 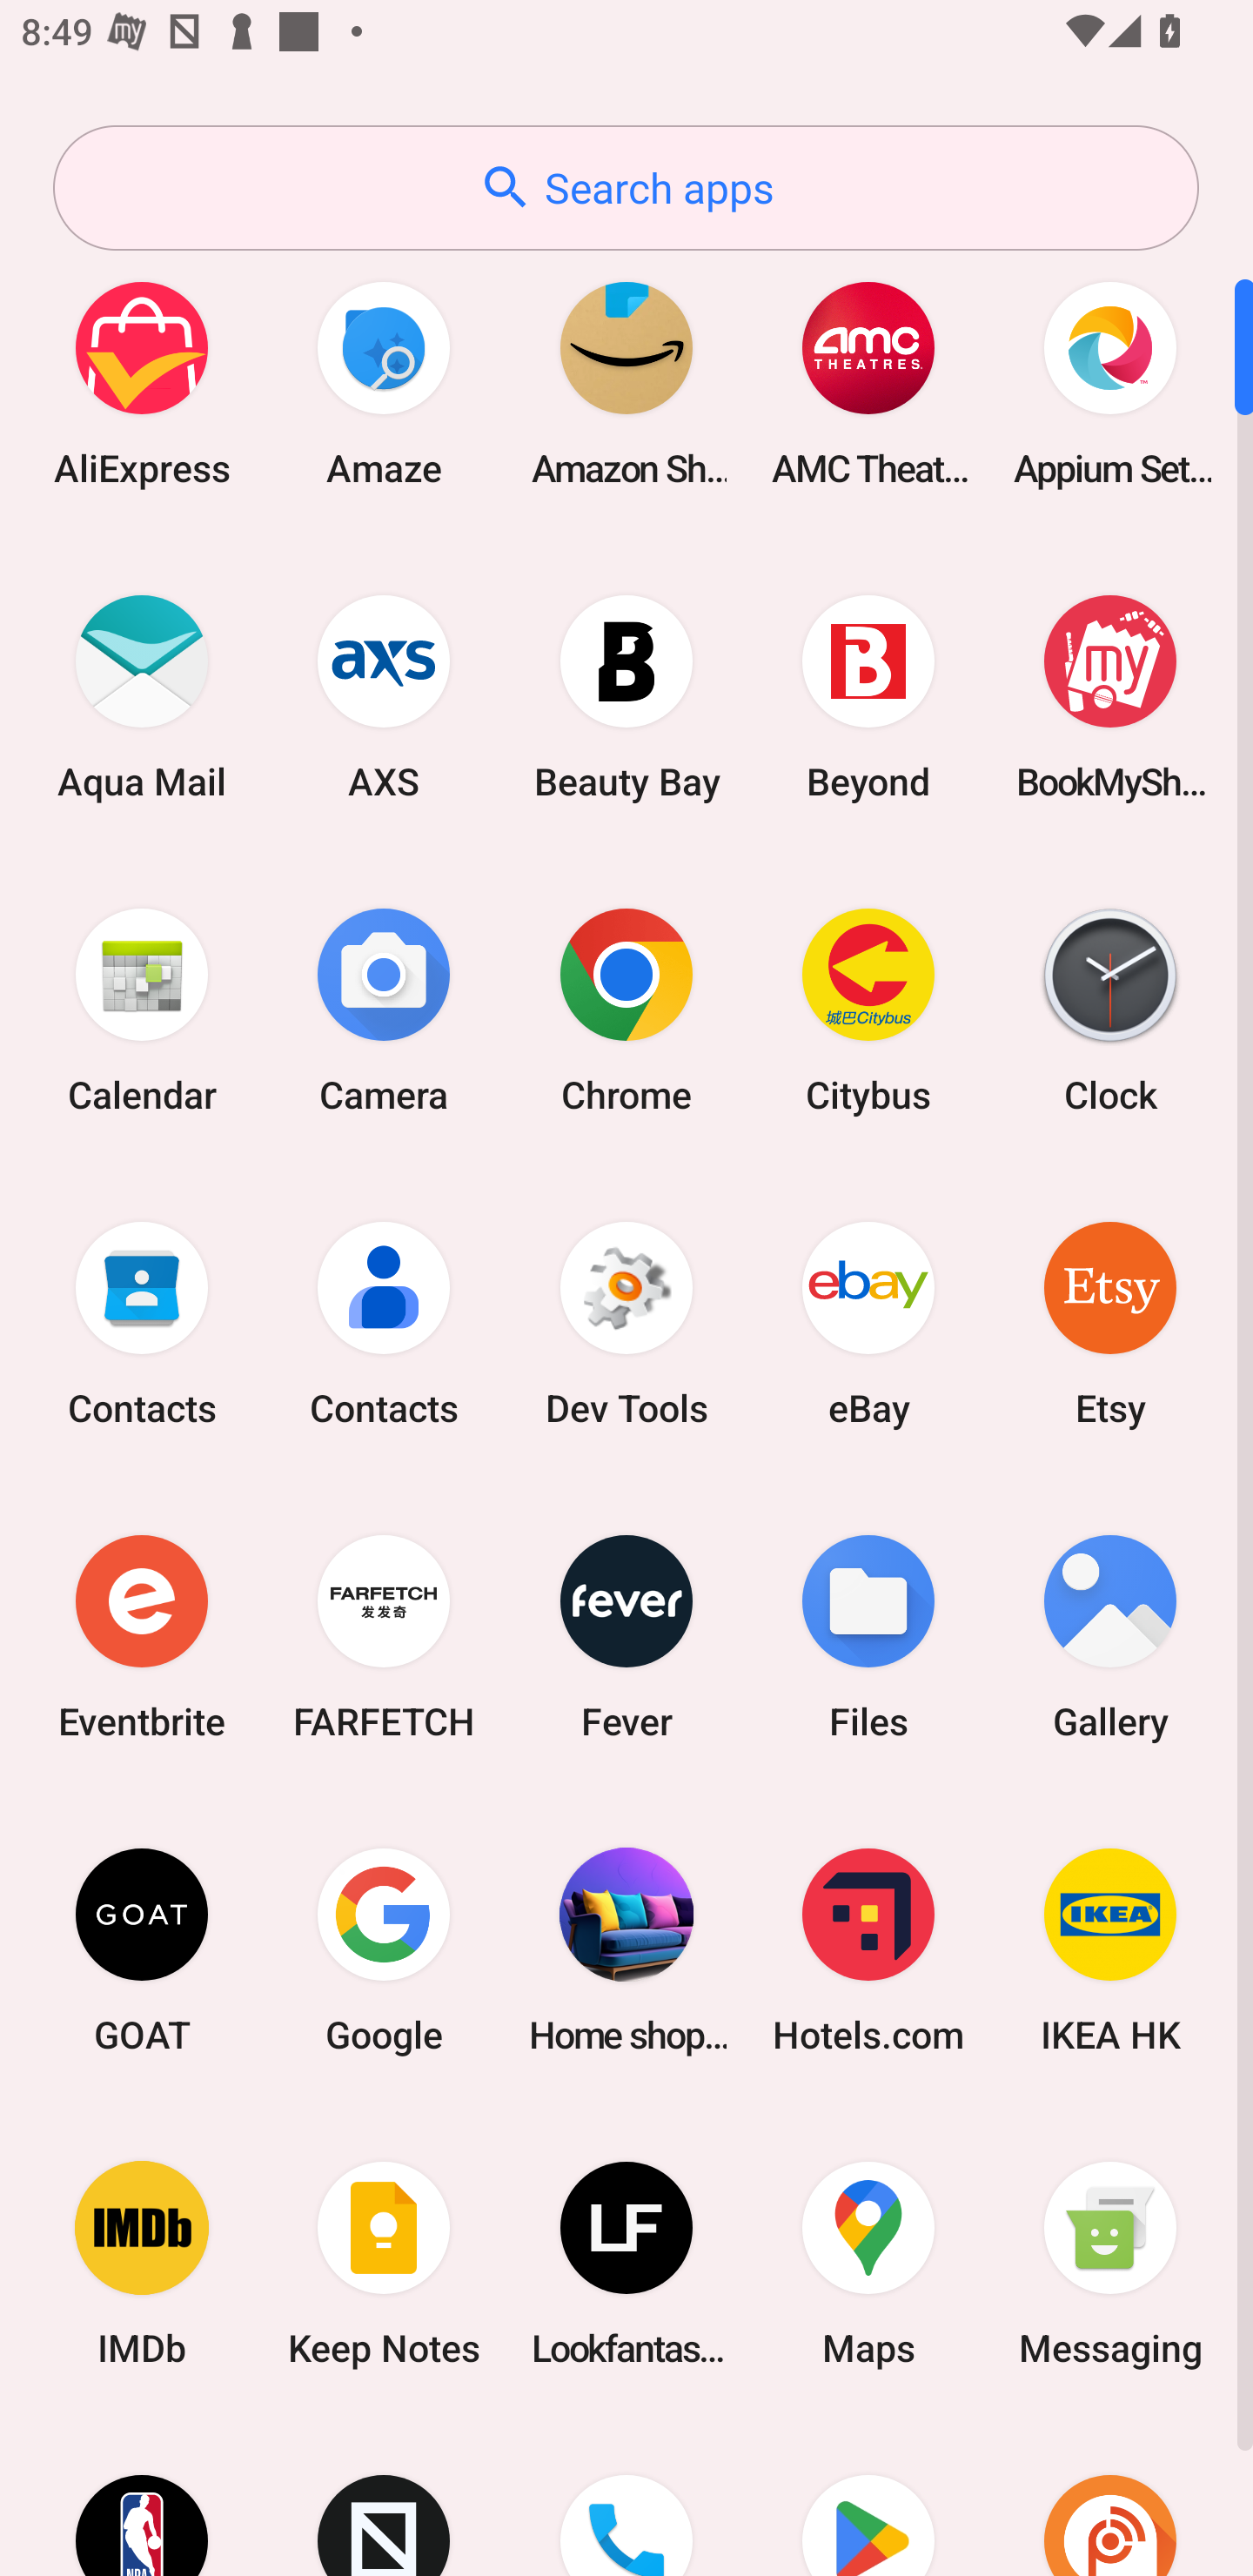 What do you see at coordinates (142, 1949) in the screenshot?
I see `GOAT` at bounding box center [142, 1949].